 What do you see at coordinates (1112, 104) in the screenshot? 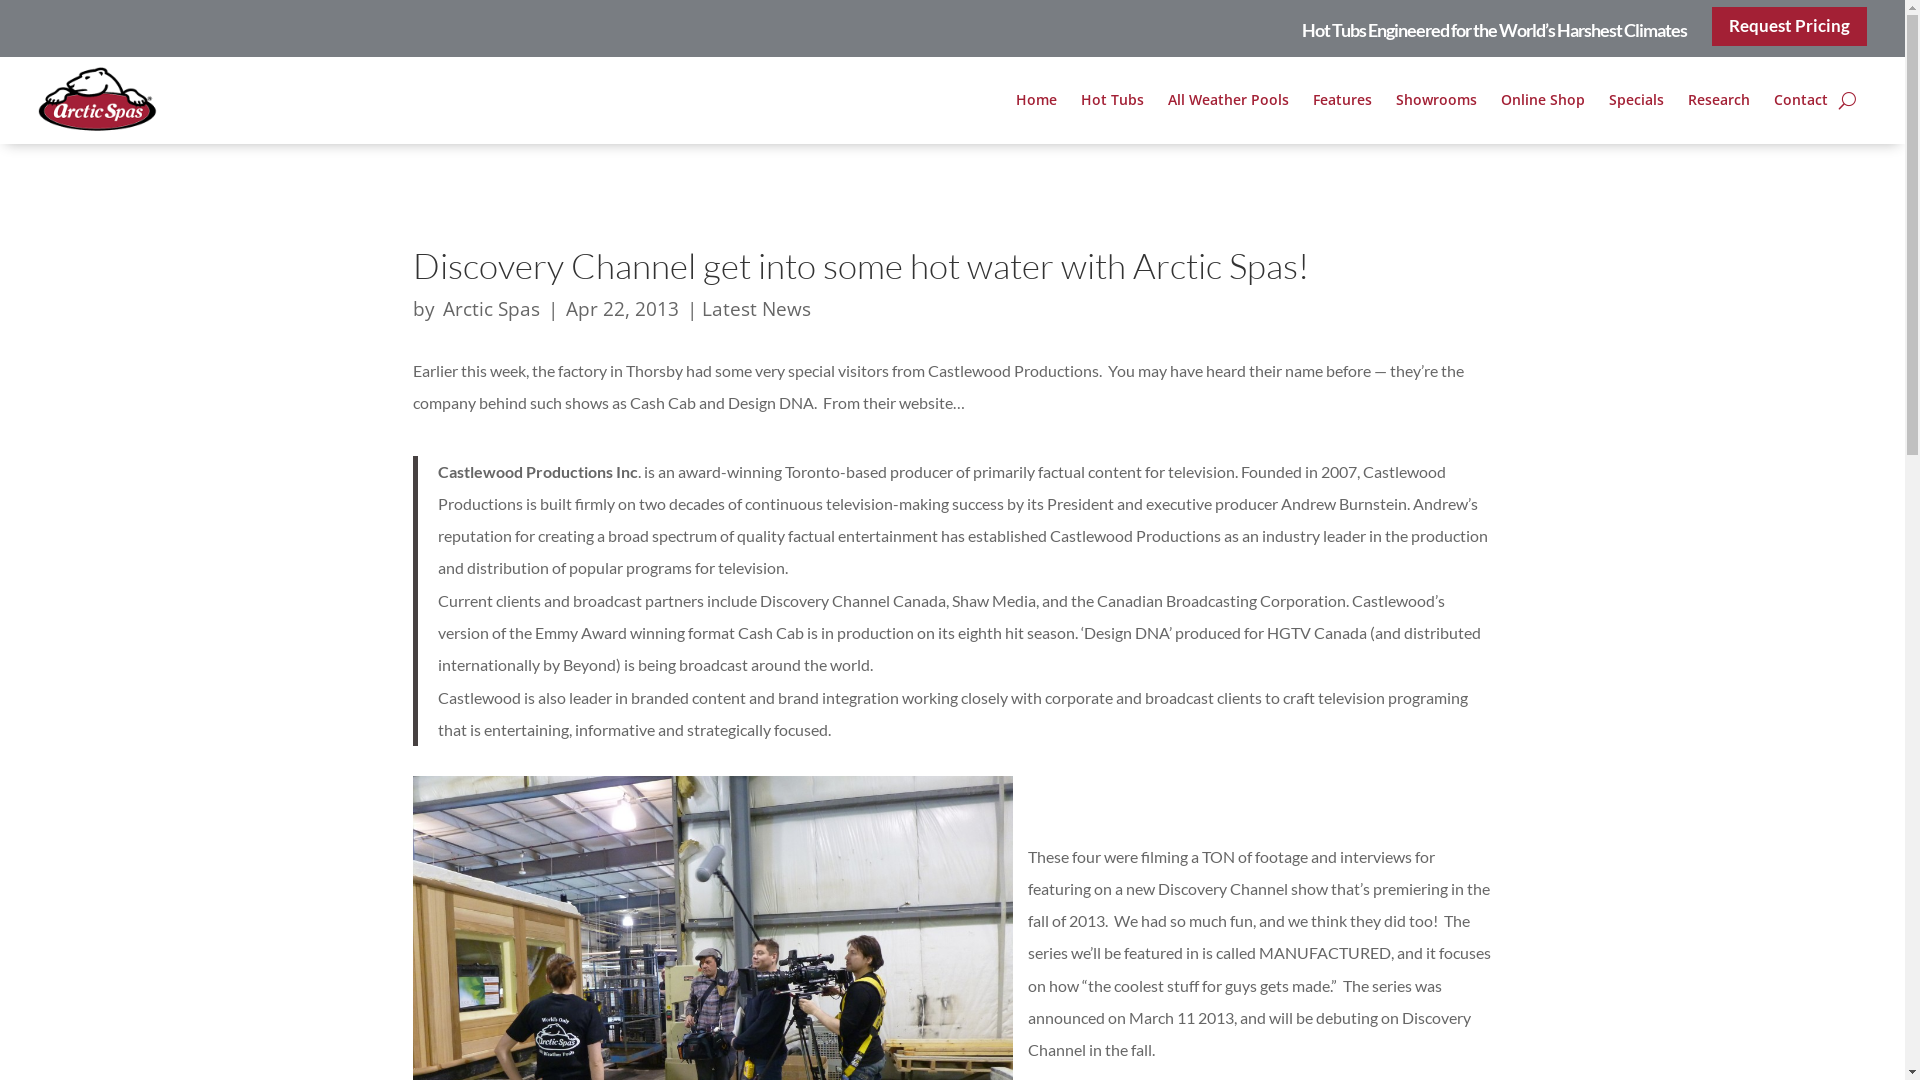
I see `Hot Tubs` at bounding box center [1112, 104].